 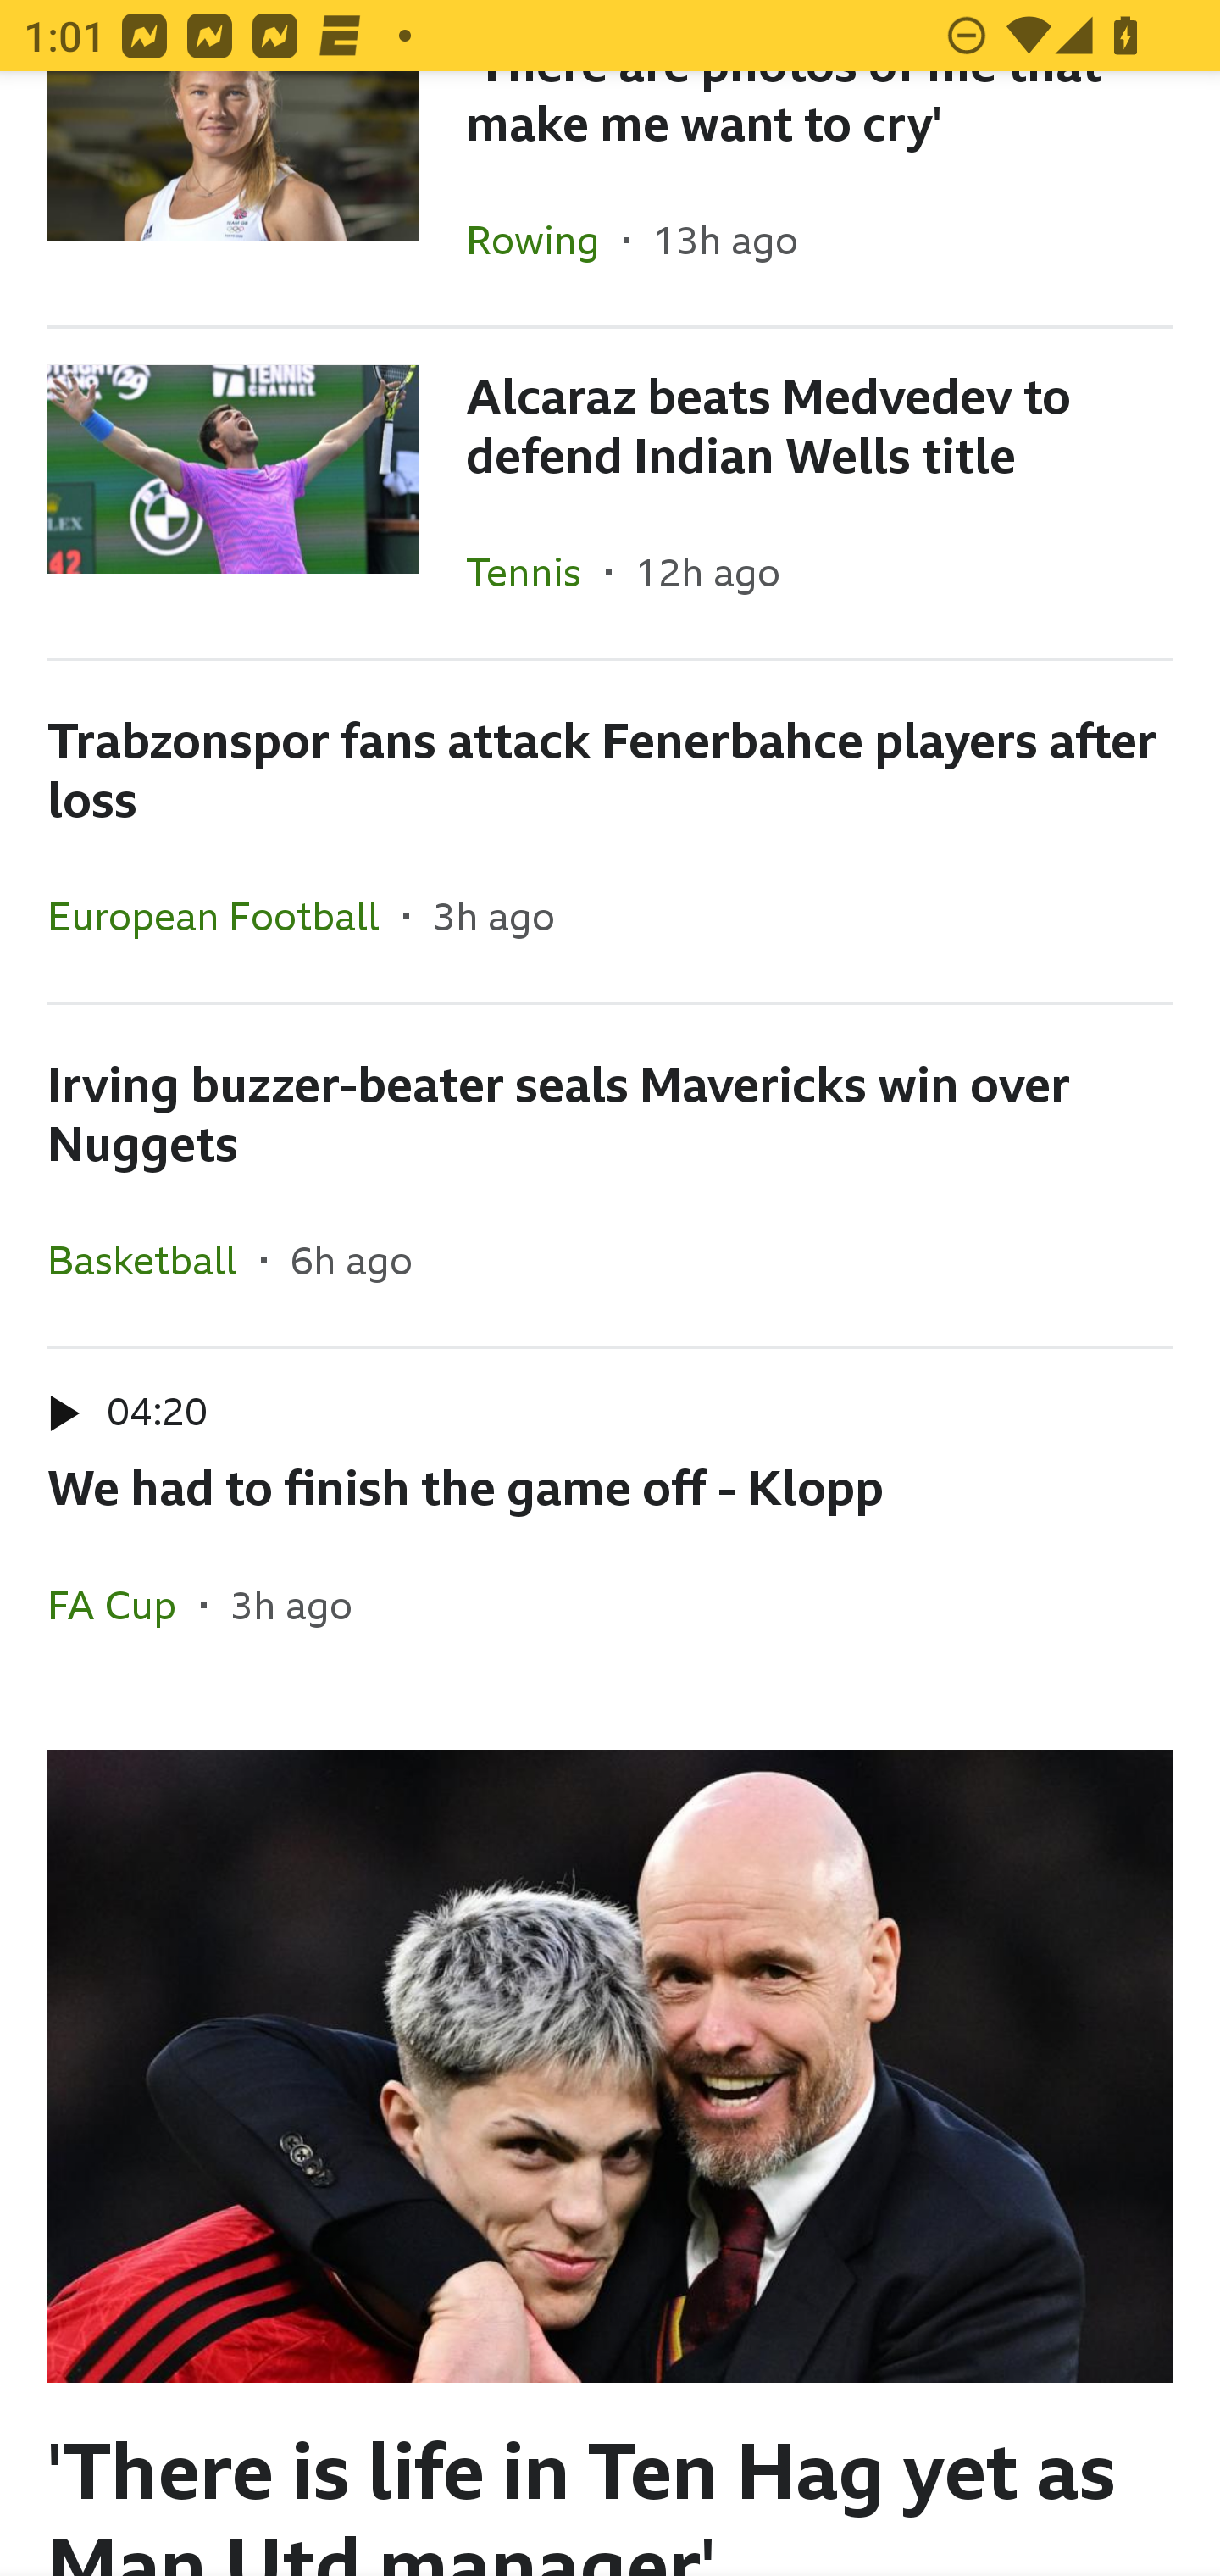 What do you see at coordinates (544, 239) in the screenshot?
I see `Rowing In the section Rowing` at bounding box center [544, 239].